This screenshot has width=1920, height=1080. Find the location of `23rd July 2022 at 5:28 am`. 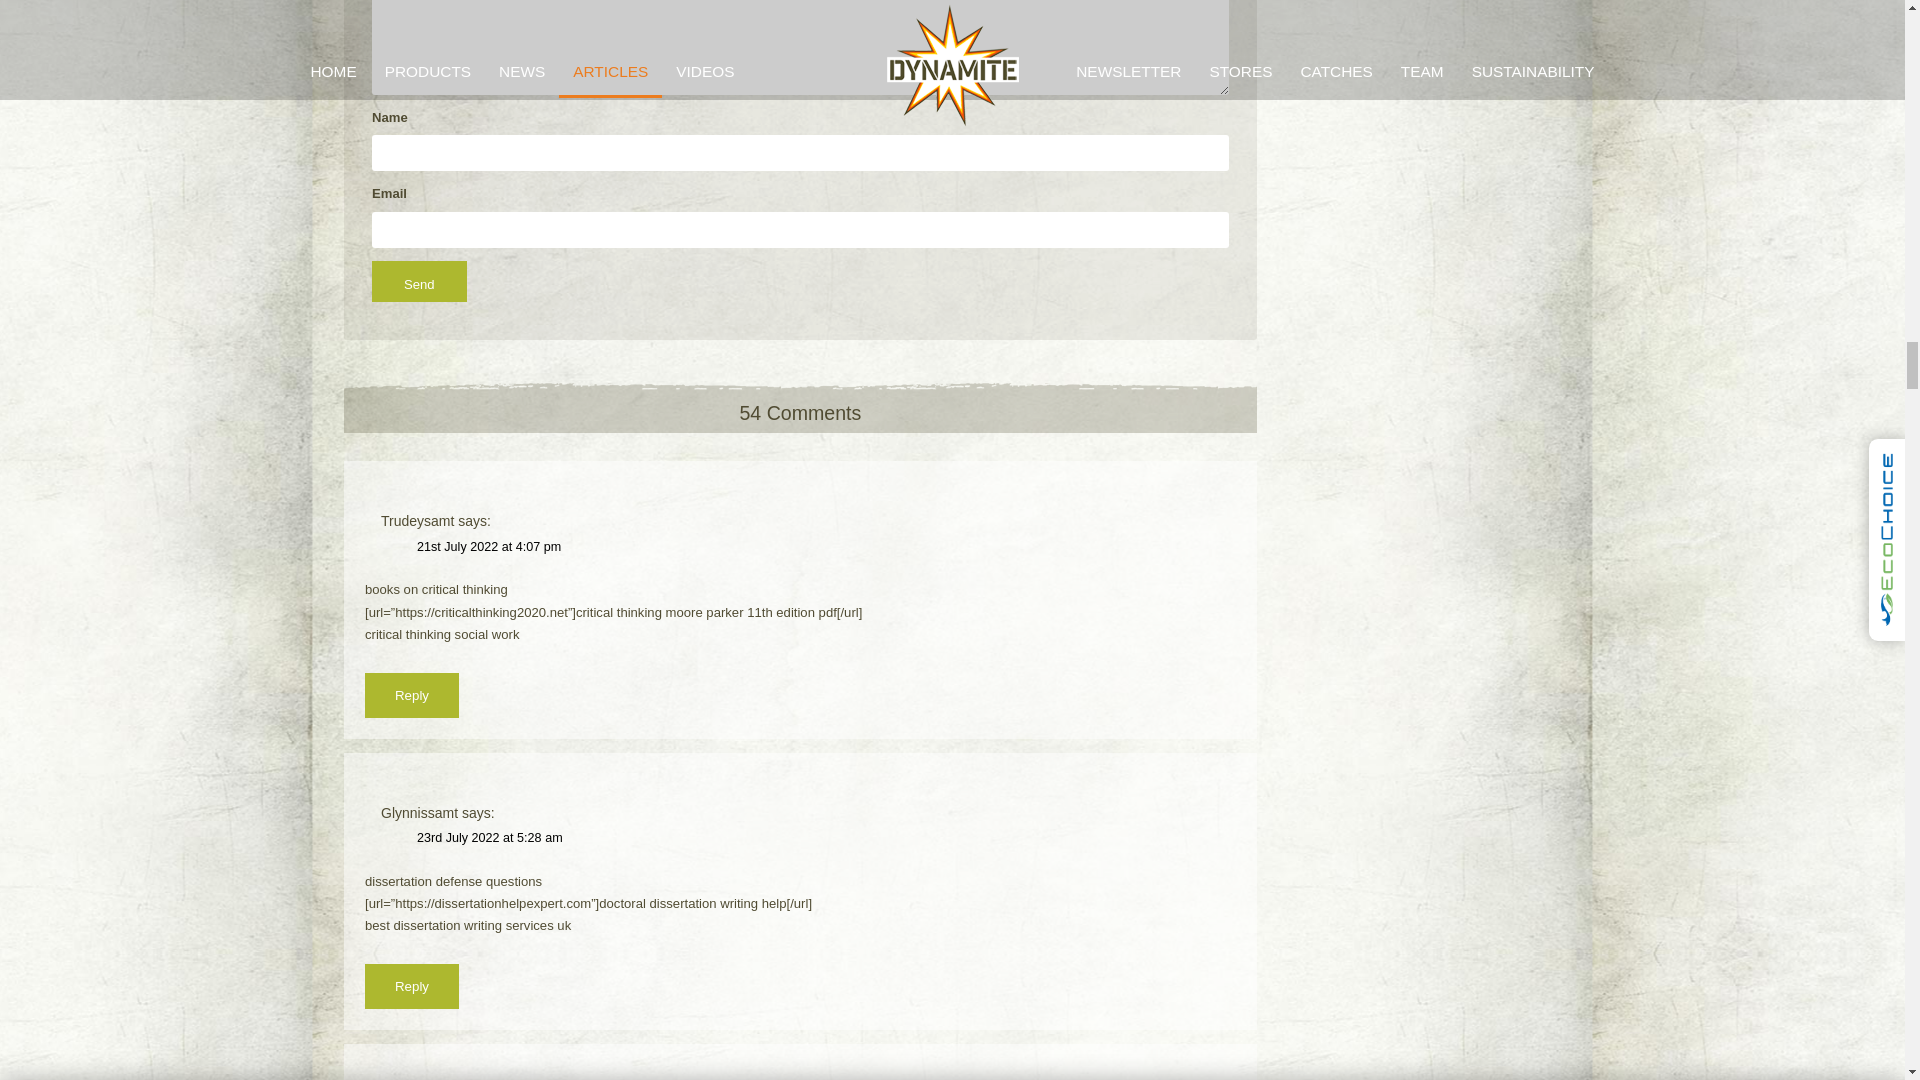

23rd July 2022 at 5:28 am is located at coordinates (489, 837).